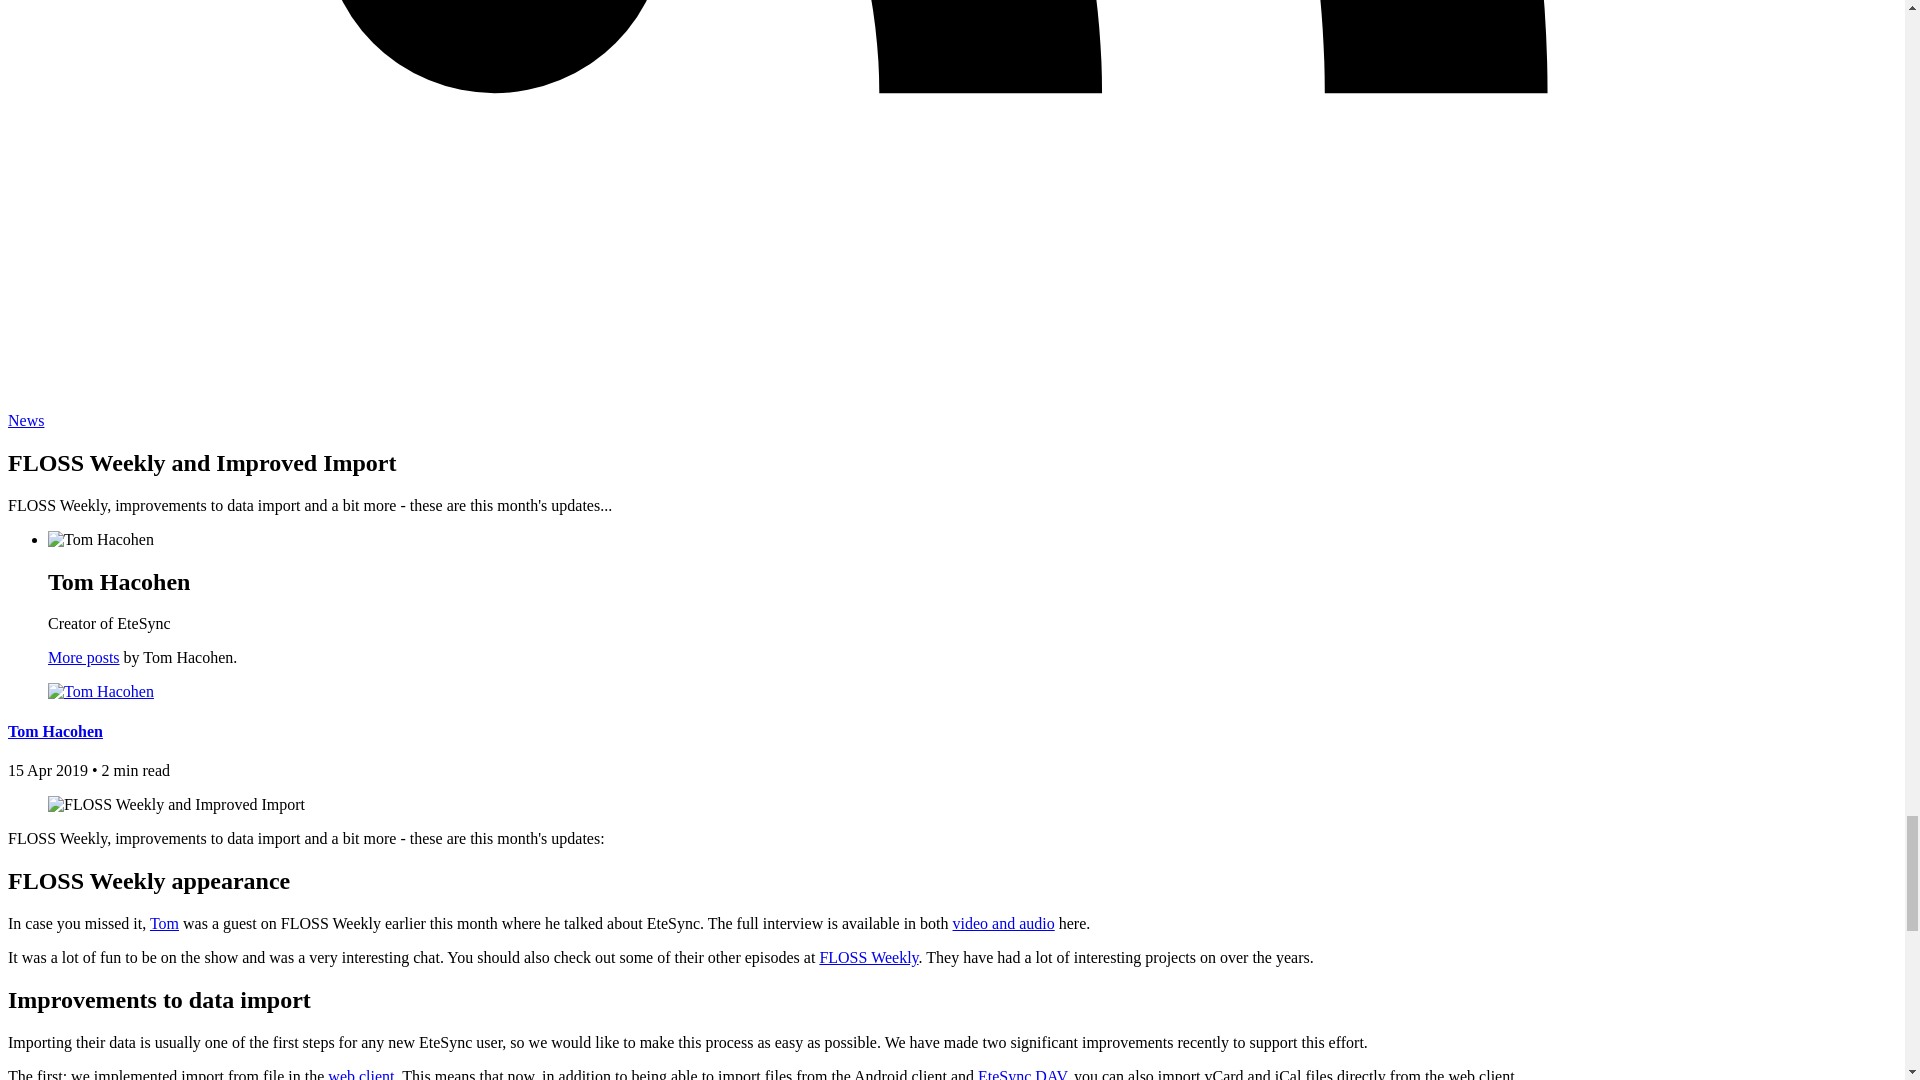 This screenshot has width=1920, height=1080. I want to click on EteSync DAV, so click(1021, 1074).